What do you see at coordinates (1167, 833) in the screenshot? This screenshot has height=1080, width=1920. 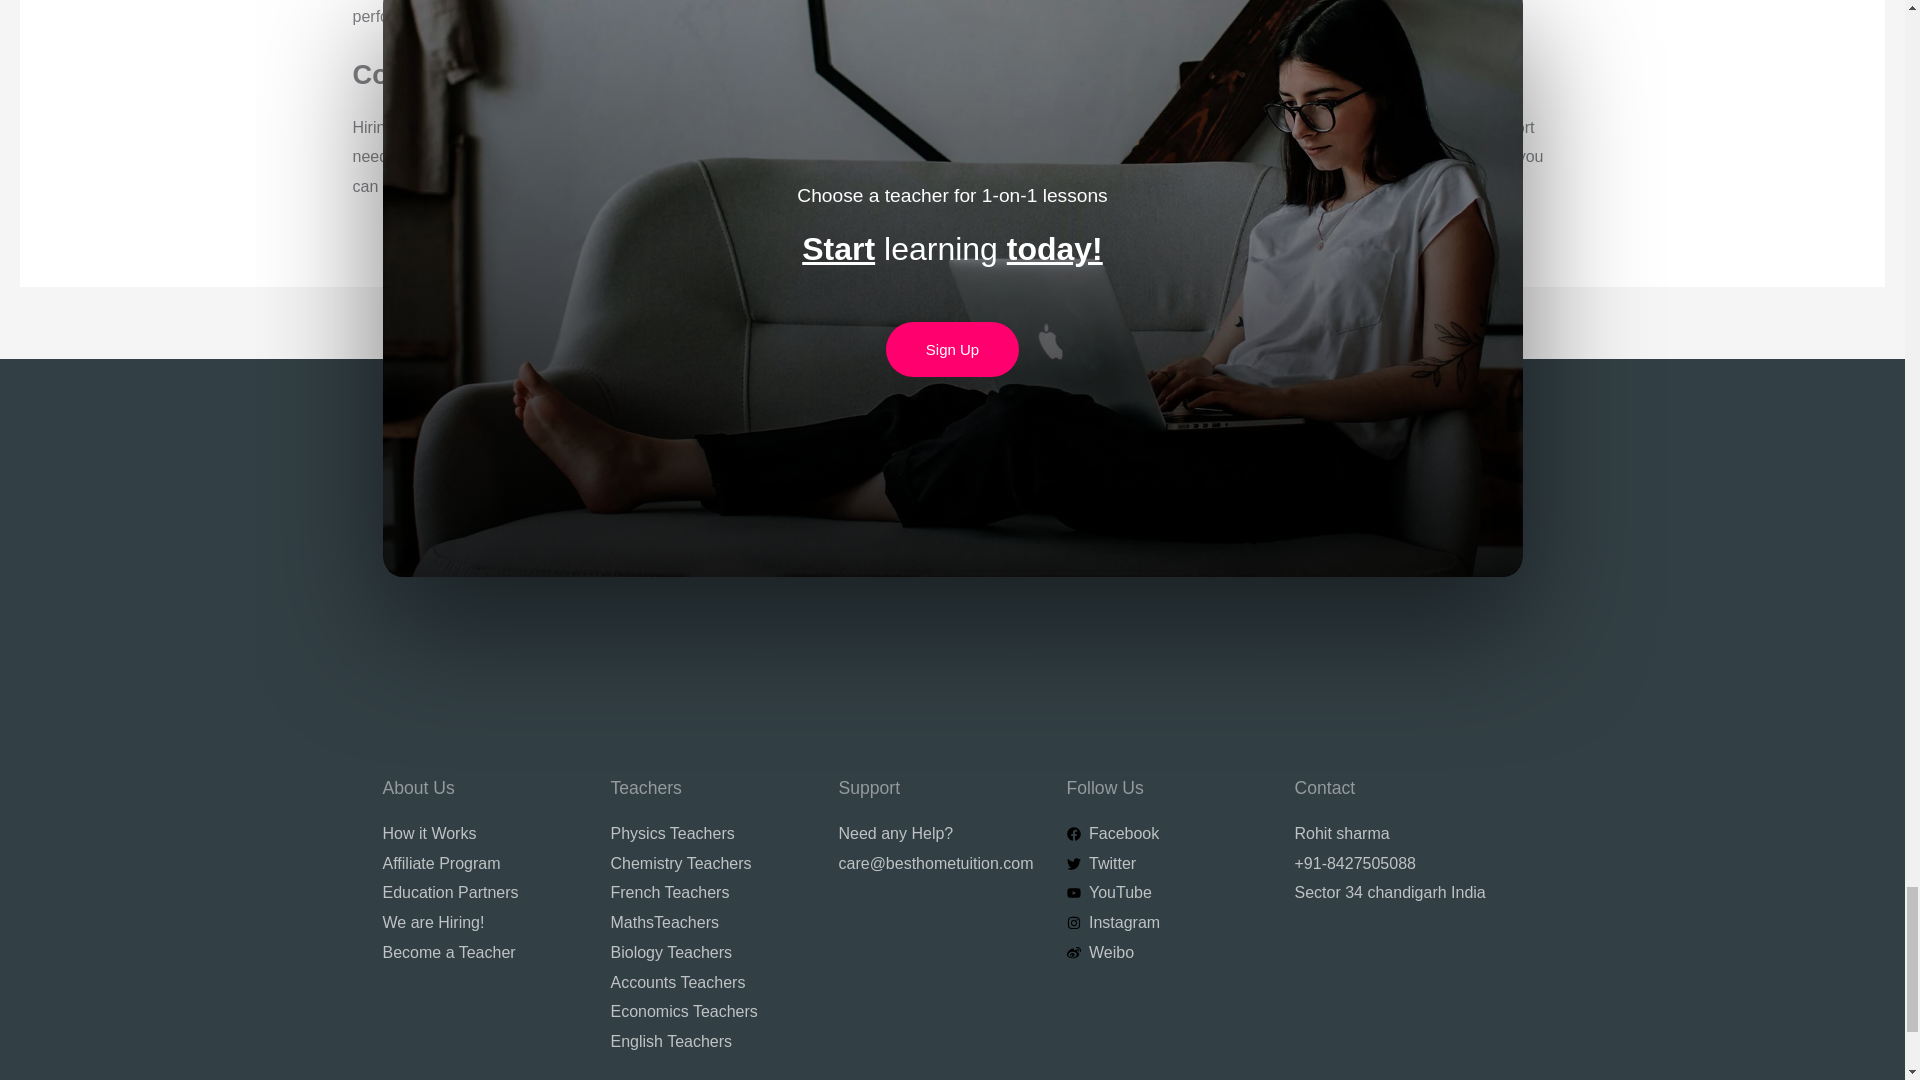 I see `Facebook` at bounding box center [1167, 833].